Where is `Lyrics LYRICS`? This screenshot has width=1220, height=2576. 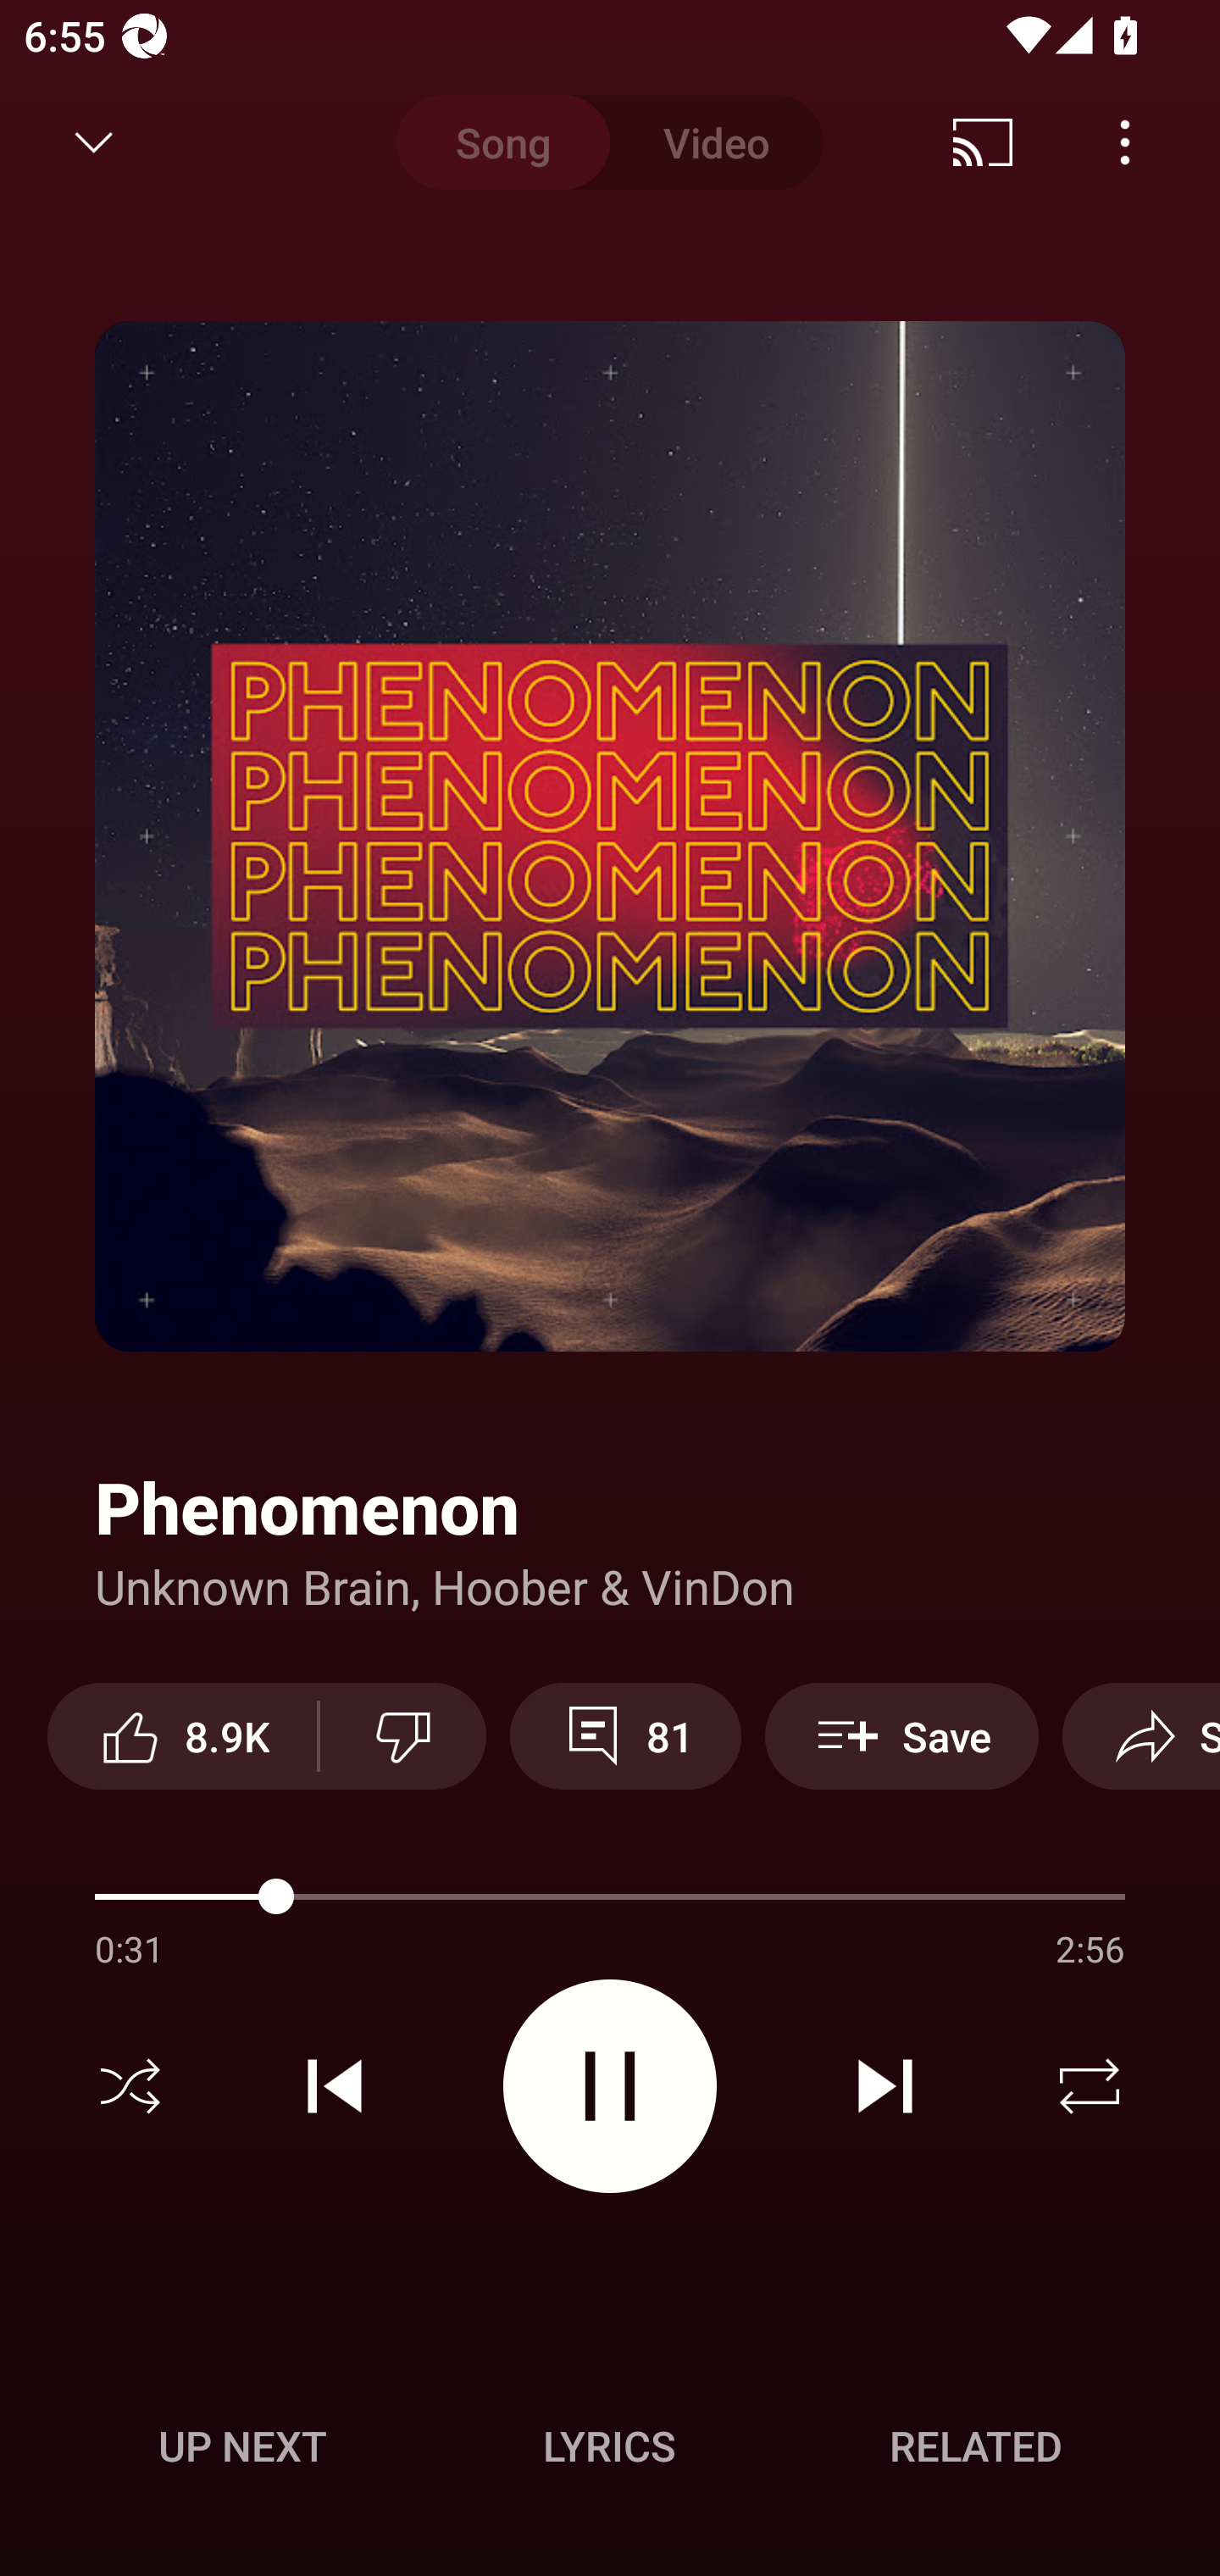
Lyrics LYRICS is located at coordinates (609, 2446).